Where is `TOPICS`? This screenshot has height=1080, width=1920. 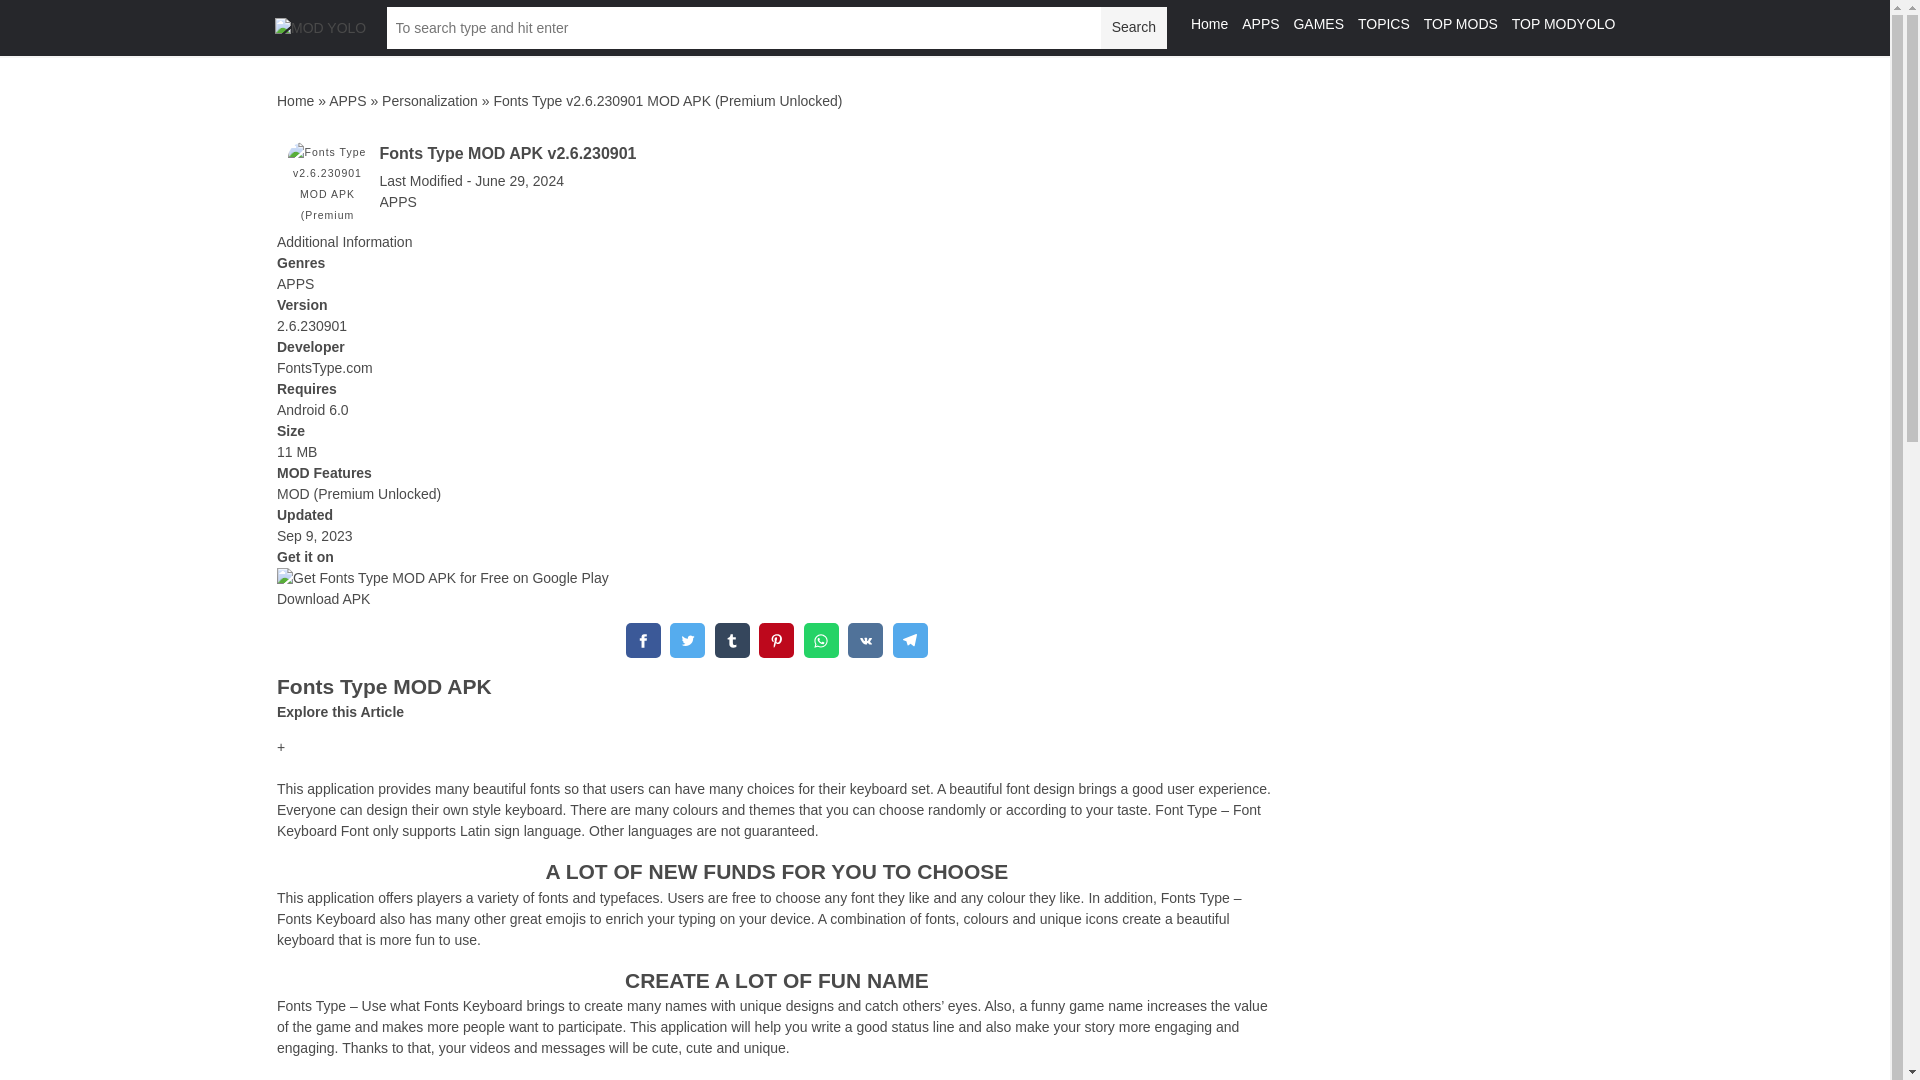 TOPICS is located at coordinates (1383, 24).